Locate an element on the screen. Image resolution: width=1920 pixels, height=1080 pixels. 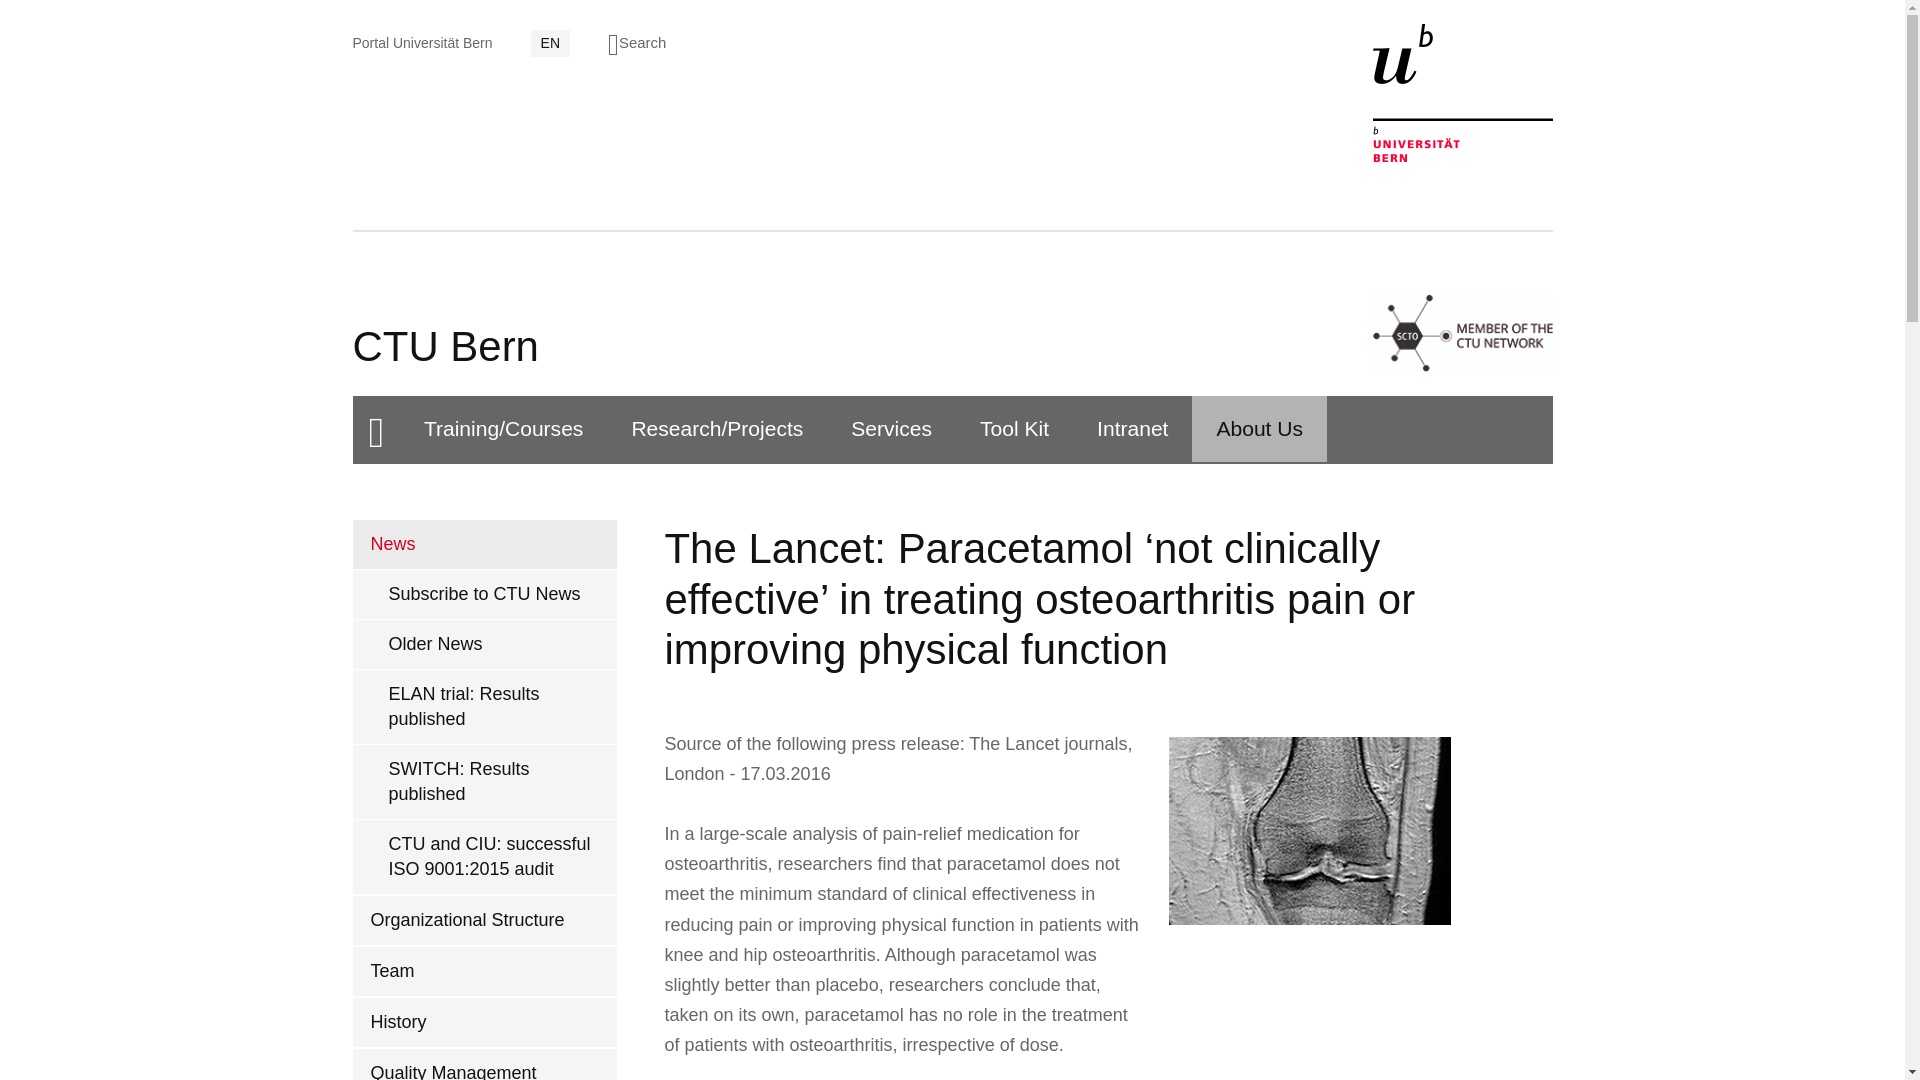
ELAN trial: Results published is located at coordinates (484, 706).